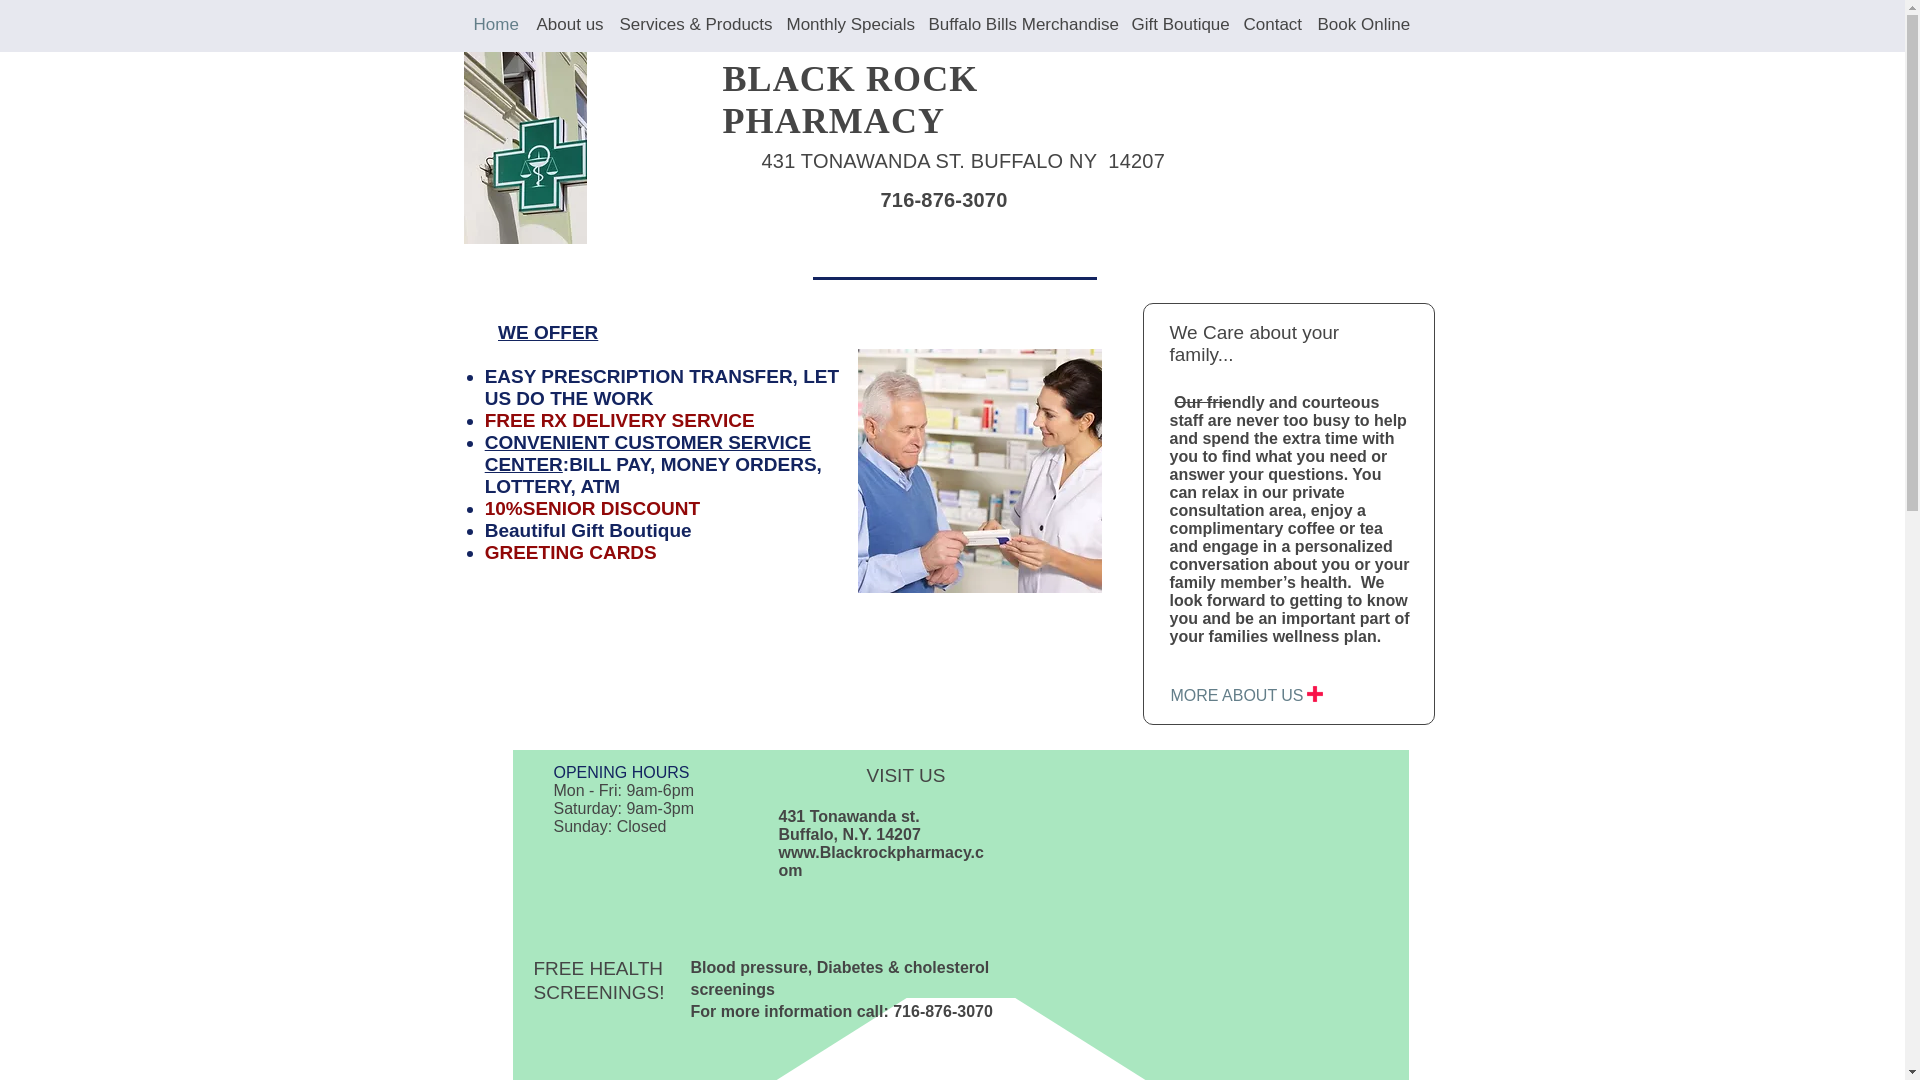 This screenshot has width=1920, height=1080. I want to click on Google Maps, so click(1258, 908).